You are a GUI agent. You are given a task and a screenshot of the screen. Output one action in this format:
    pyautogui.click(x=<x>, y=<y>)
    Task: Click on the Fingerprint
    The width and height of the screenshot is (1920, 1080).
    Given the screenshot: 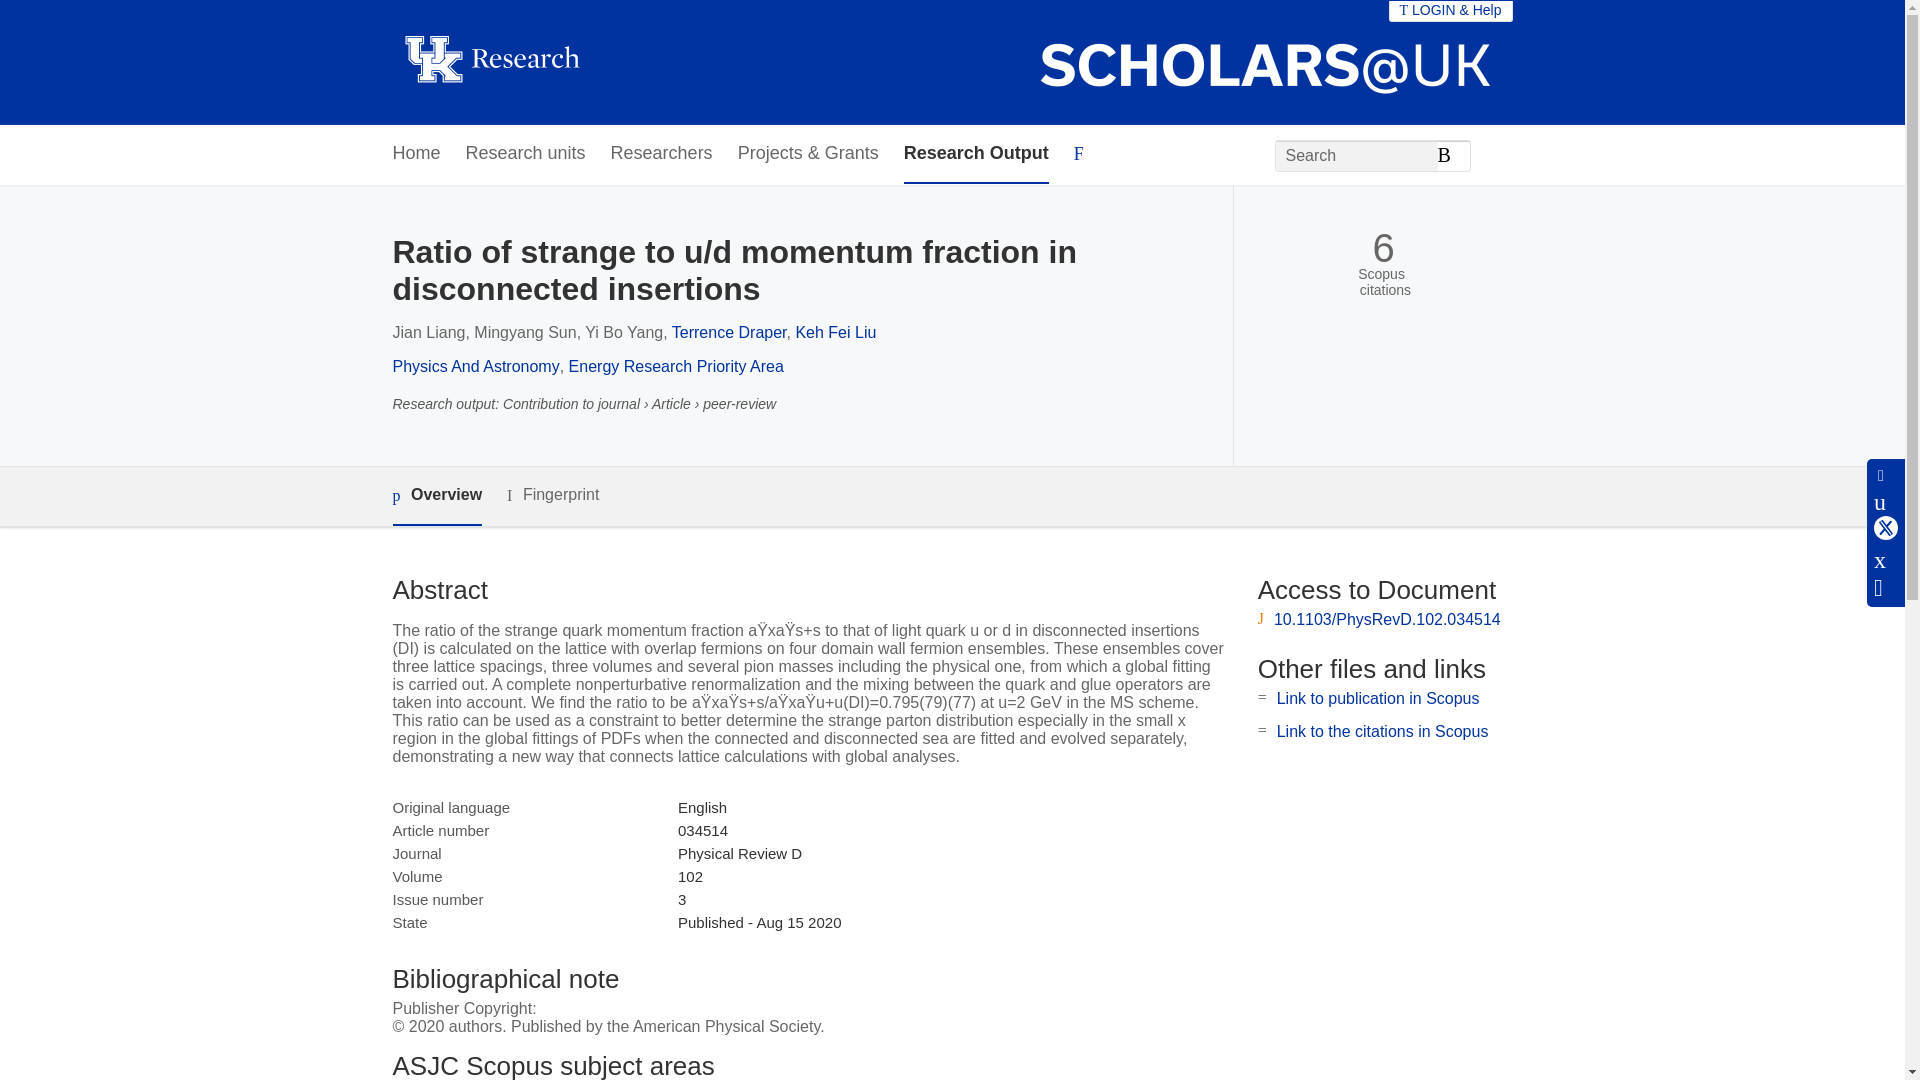 What is the action you would take?
    pyautogui.click(x=552, y=494)
    